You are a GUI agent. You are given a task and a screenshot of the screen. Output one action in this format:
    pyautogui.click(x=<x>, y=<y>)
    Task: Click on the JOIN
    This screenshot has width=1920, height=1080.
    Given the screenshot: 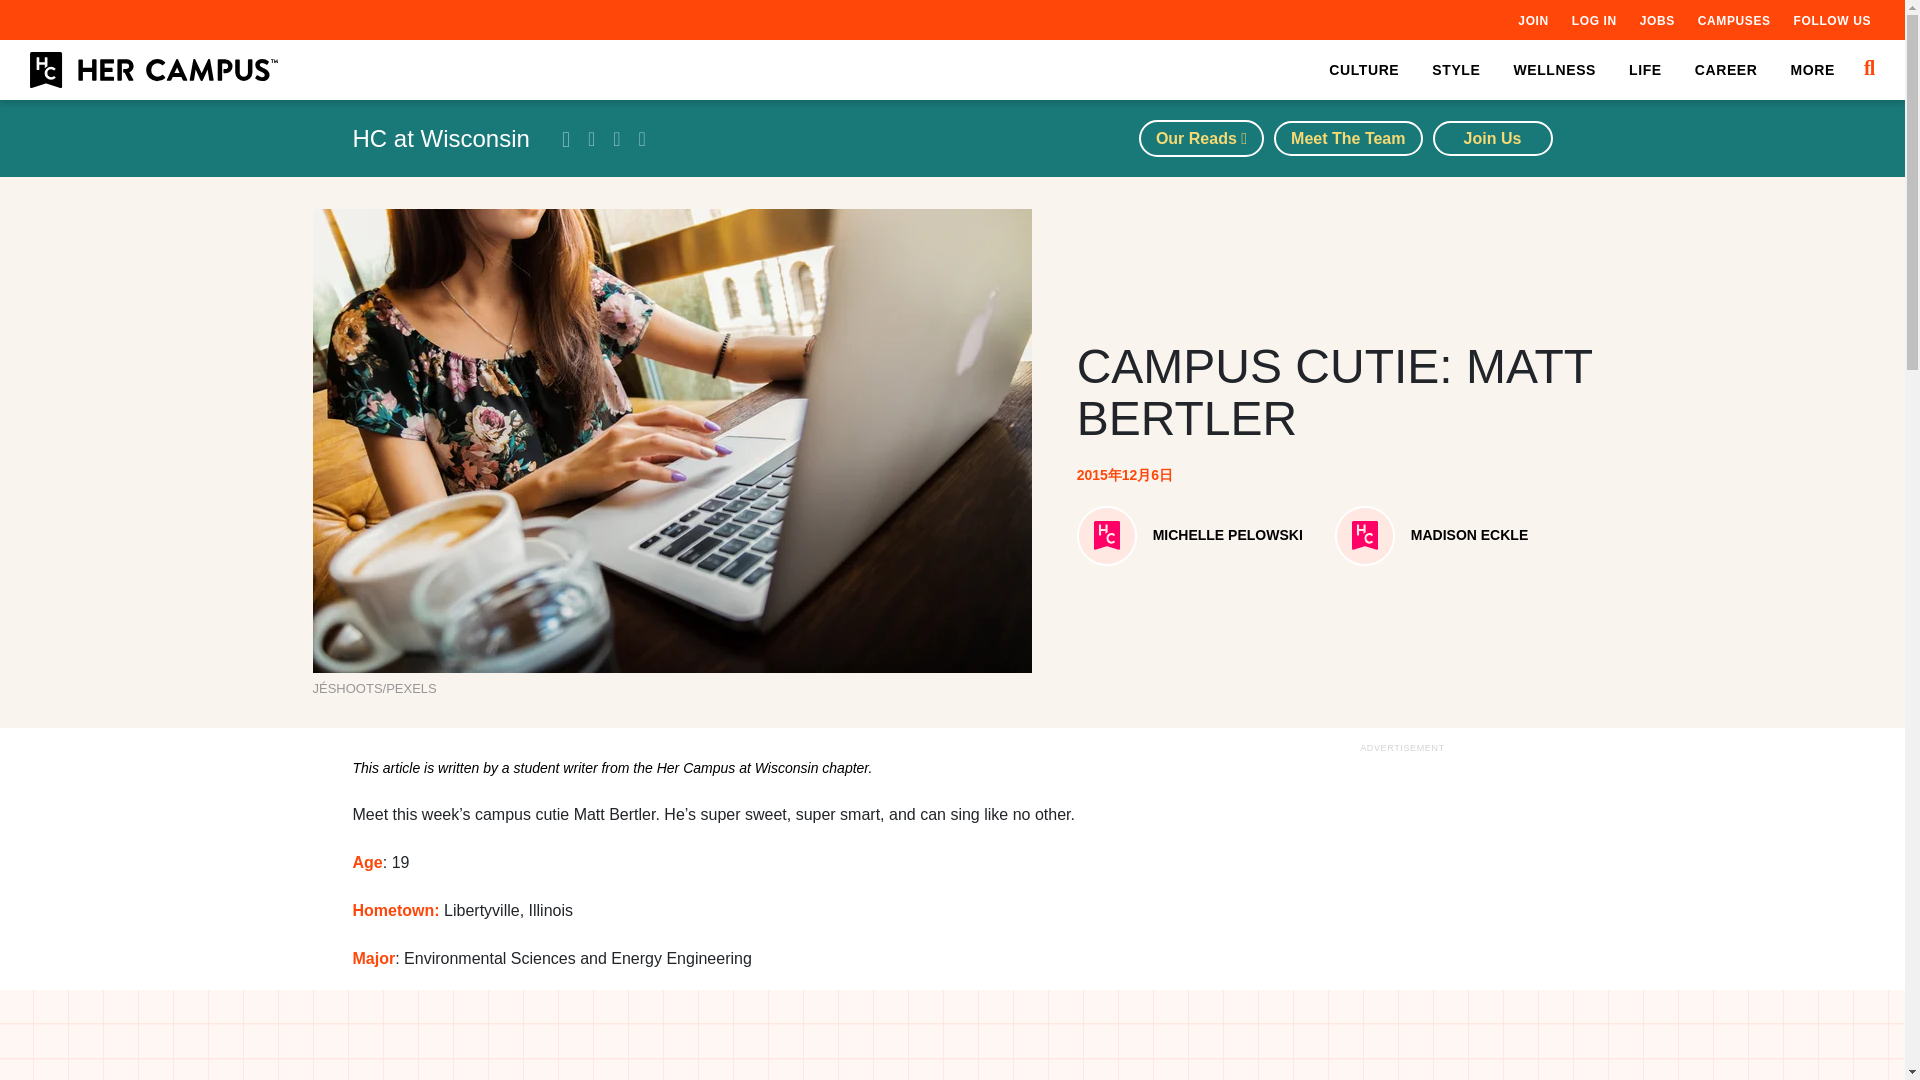 What is the action you would take?
    pyautogui.click(x=1532, y=20)
    